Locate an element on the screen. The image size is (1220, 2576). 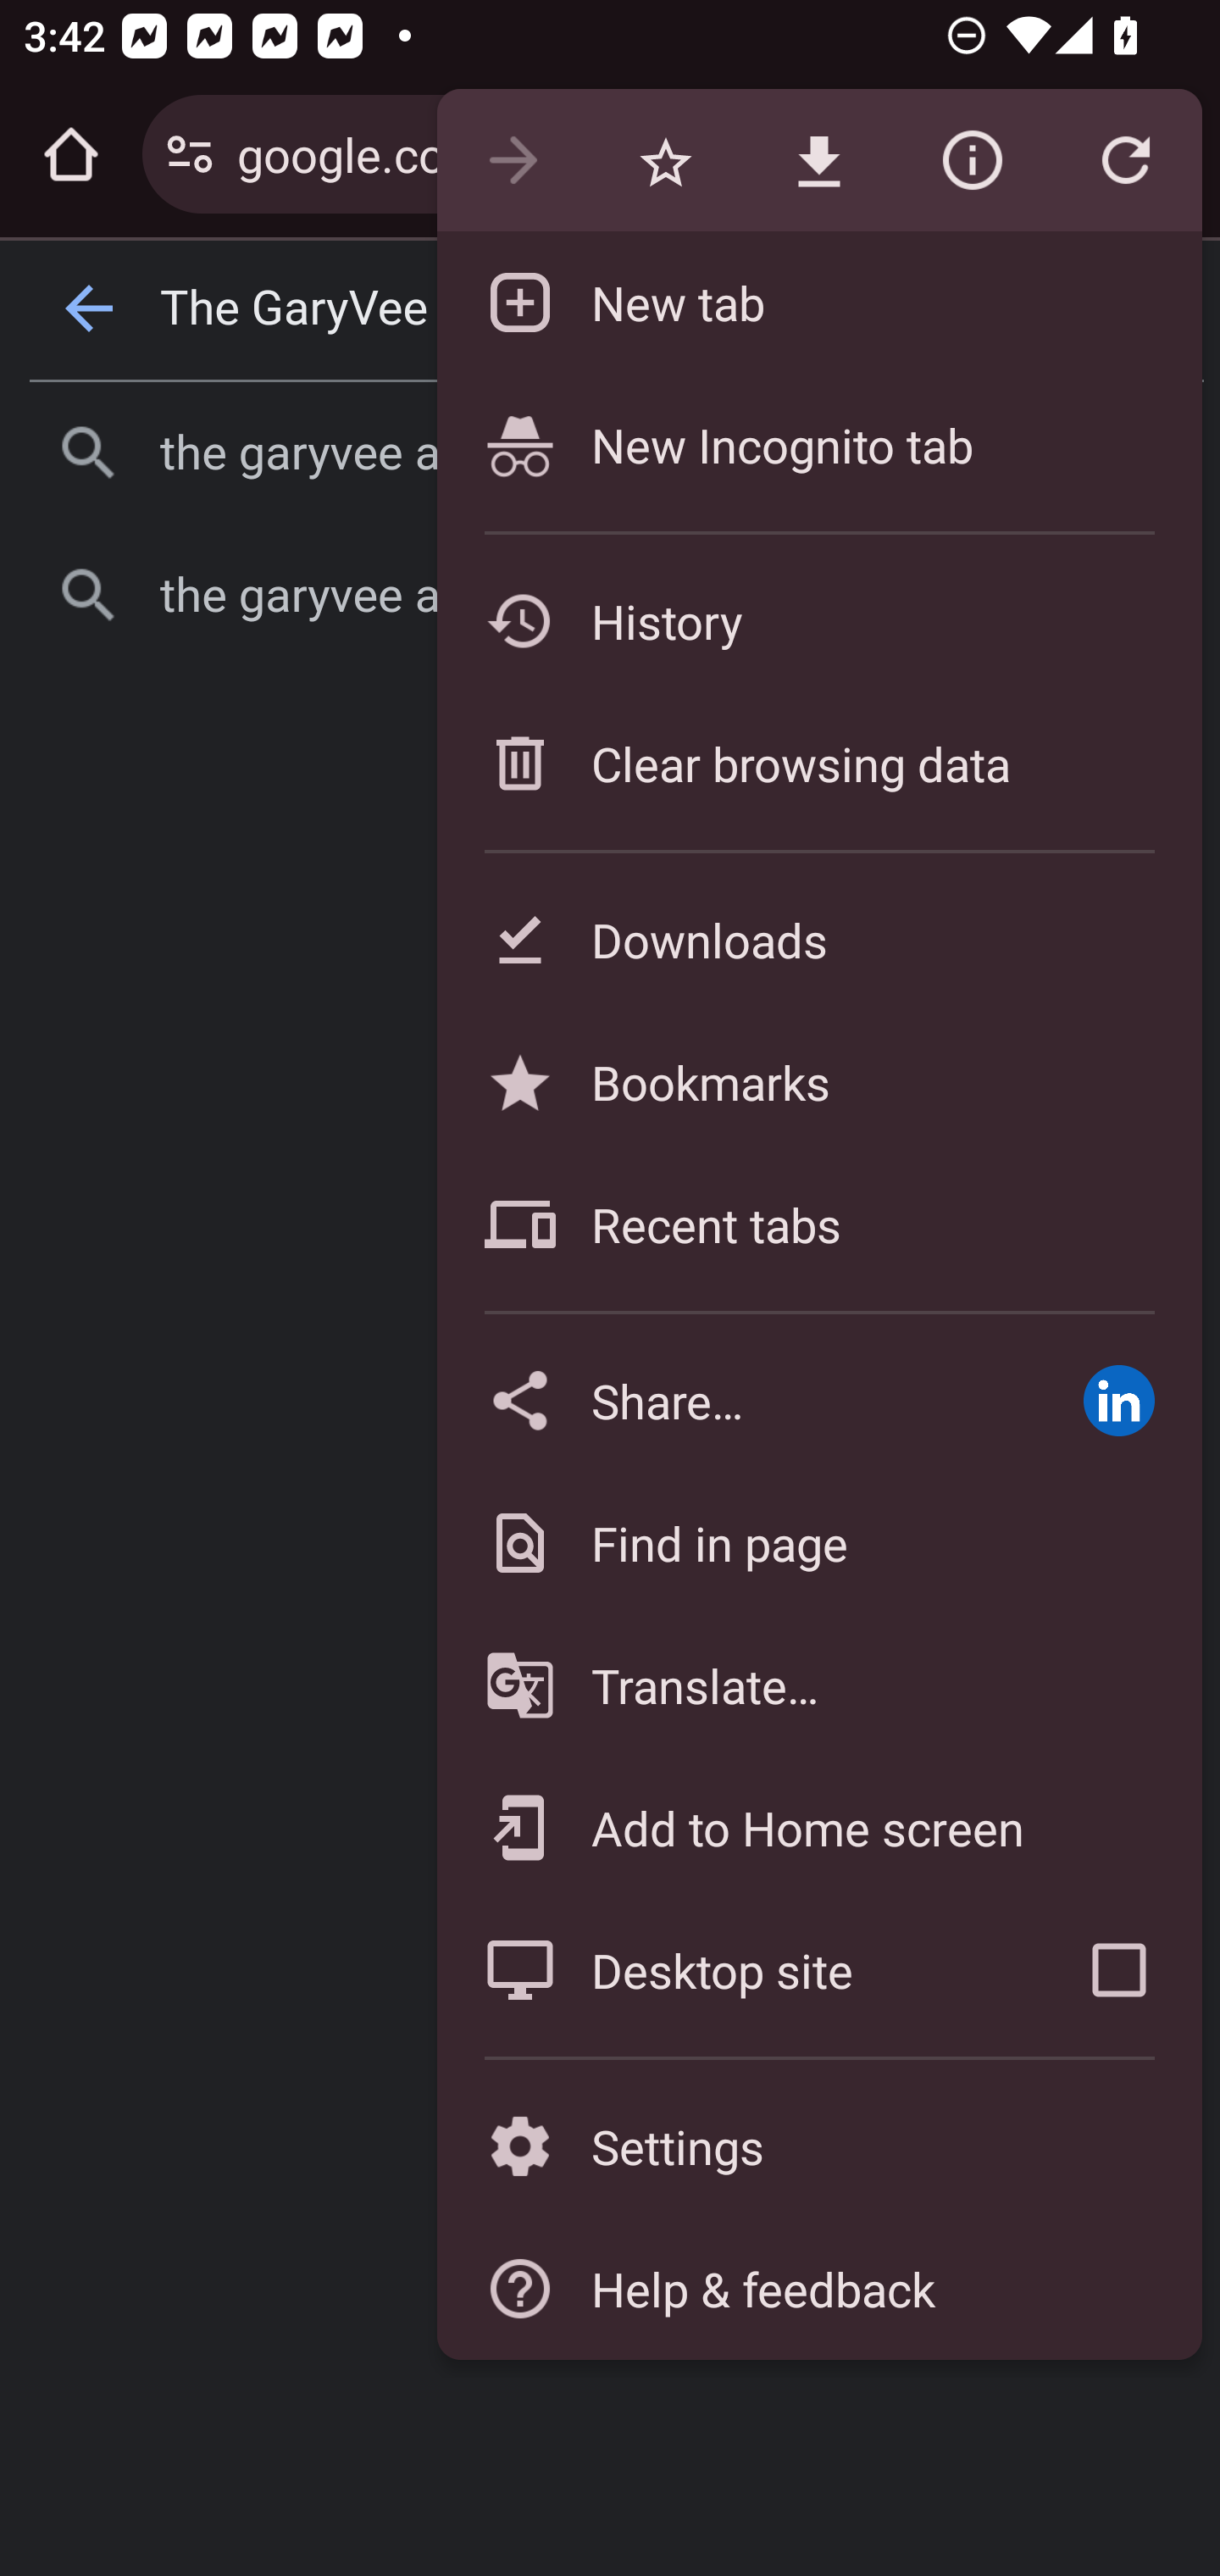
Clear browsing data is located at coordinates (818, 763).